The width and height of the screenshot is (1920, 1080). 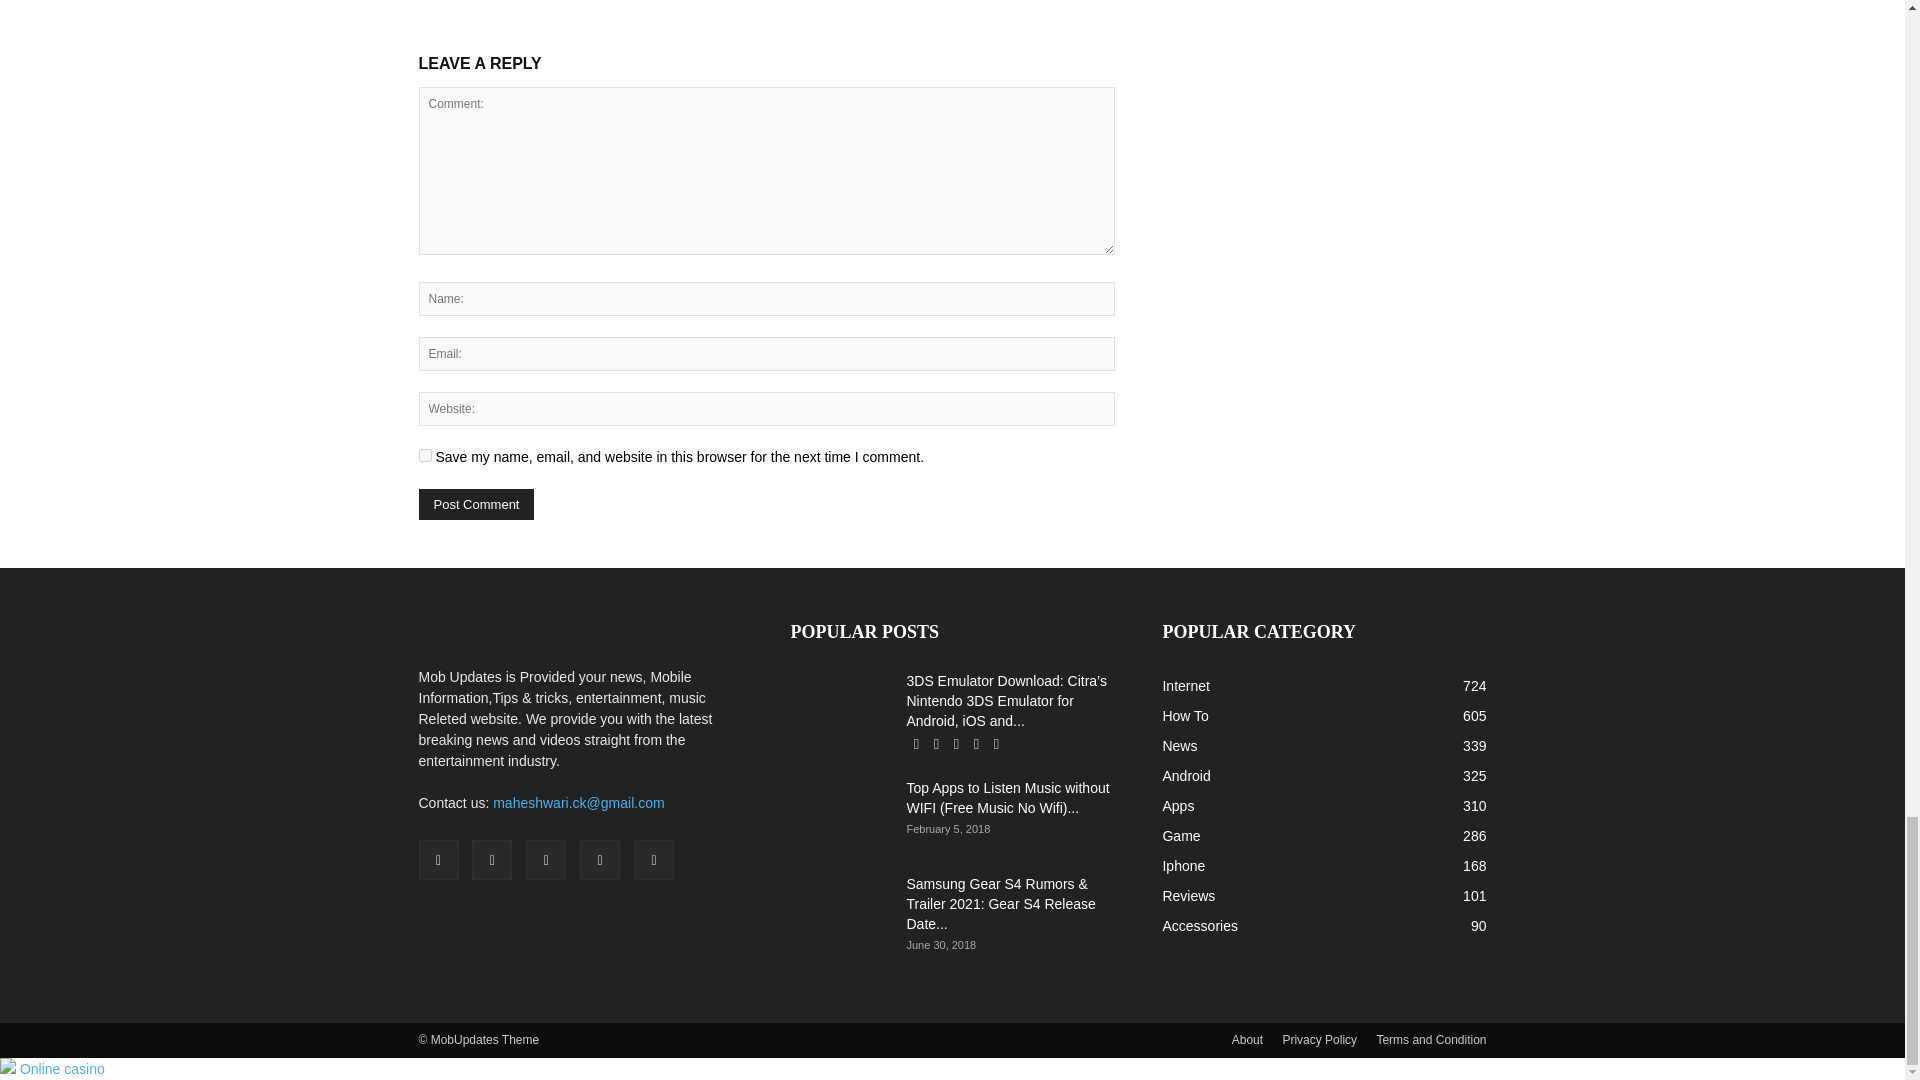 I want to click on Post Comment, so click(x=476, y=504).